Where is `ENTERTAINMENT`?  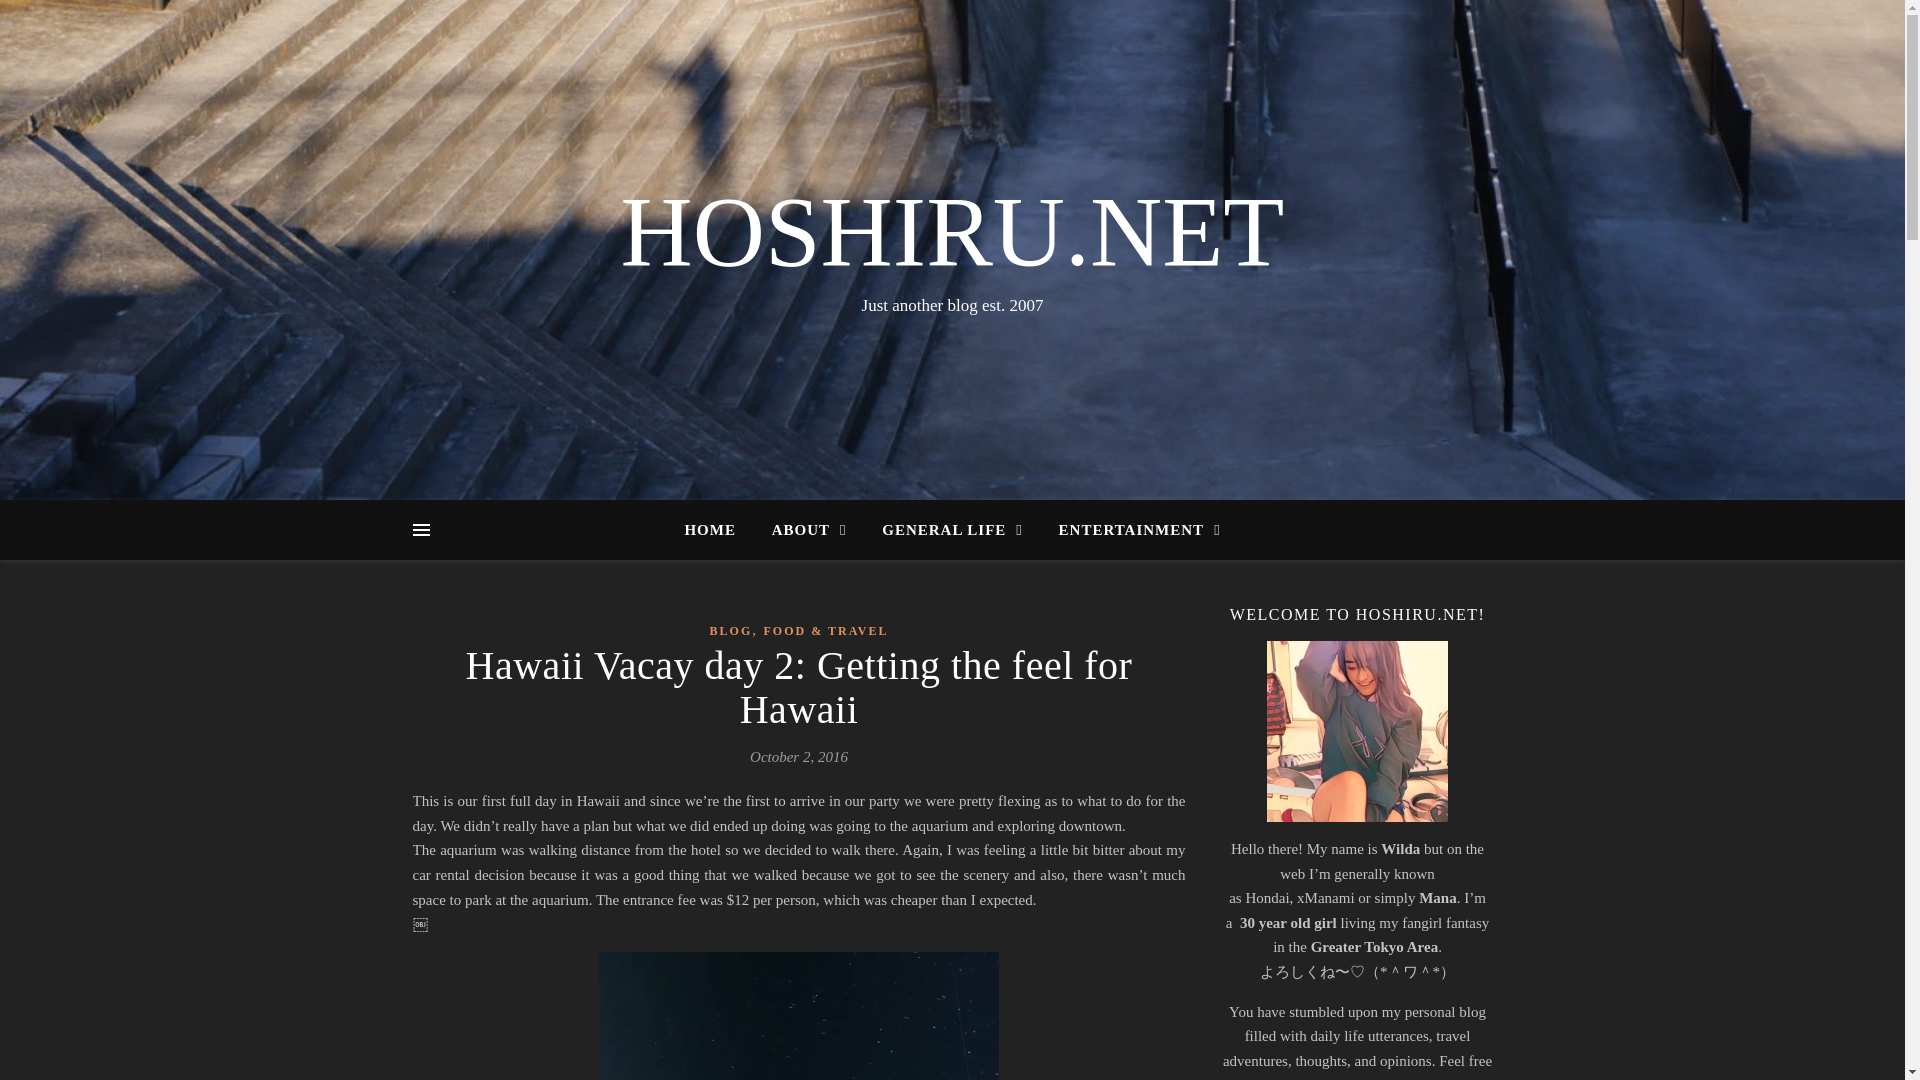
ENTERTAINMENT is located at coordinates (1132, 530).